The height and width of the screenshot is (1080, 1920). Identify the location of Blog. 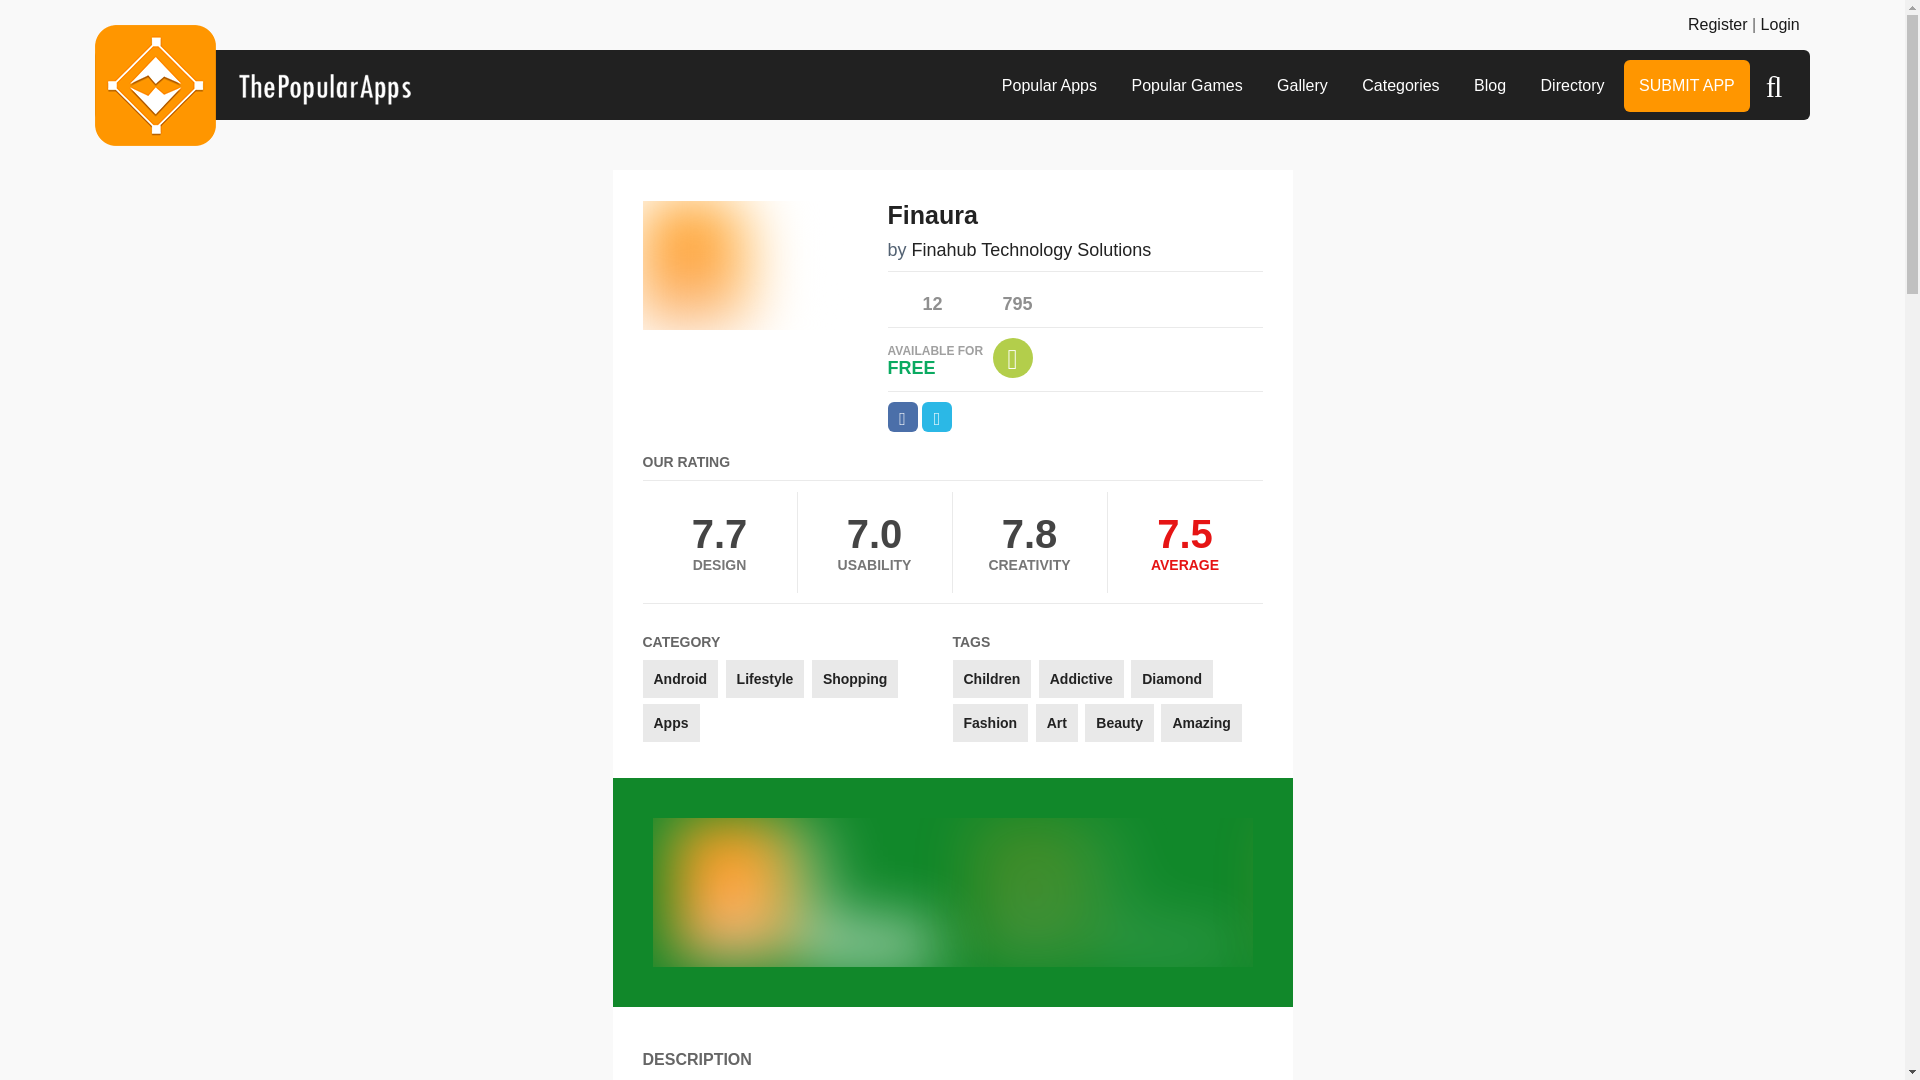
(1490, 86).